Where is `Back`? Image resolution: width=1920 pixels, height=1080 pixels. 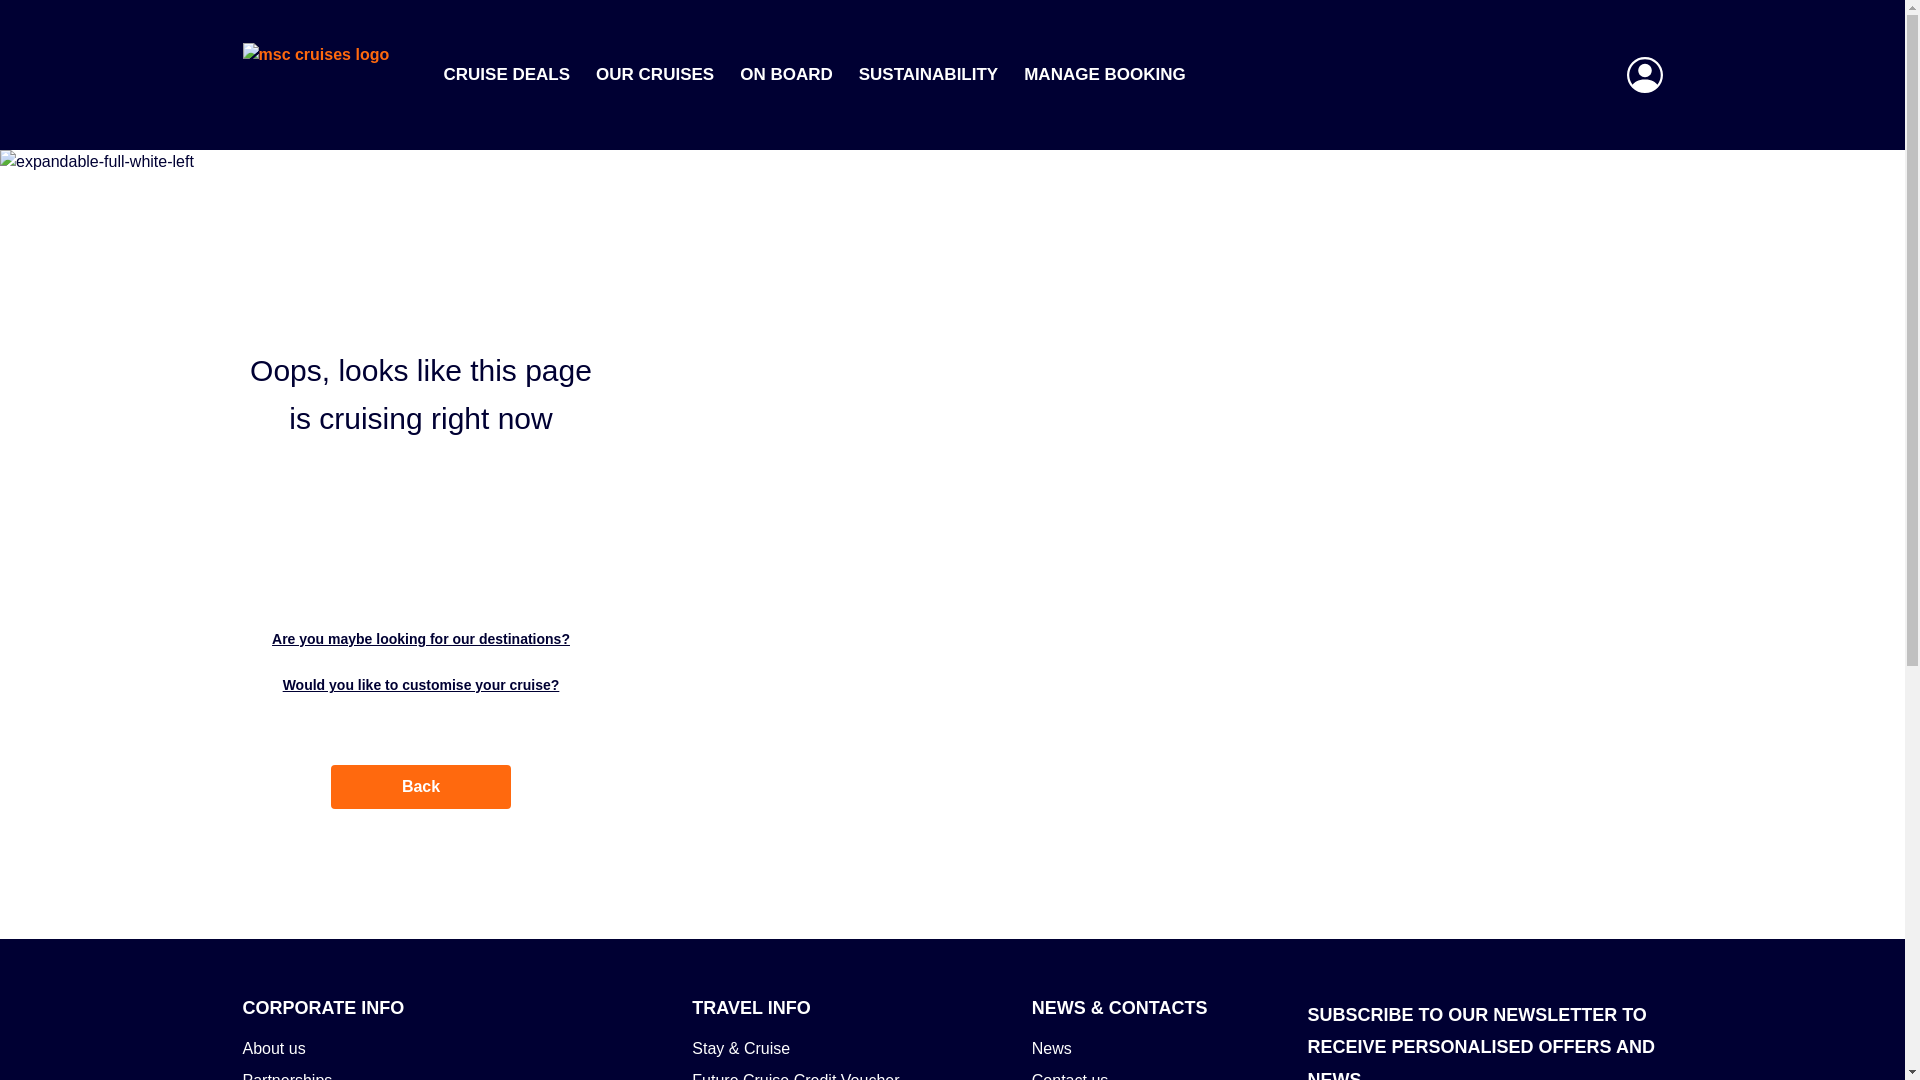 Back is located at coordinates (420, 786).